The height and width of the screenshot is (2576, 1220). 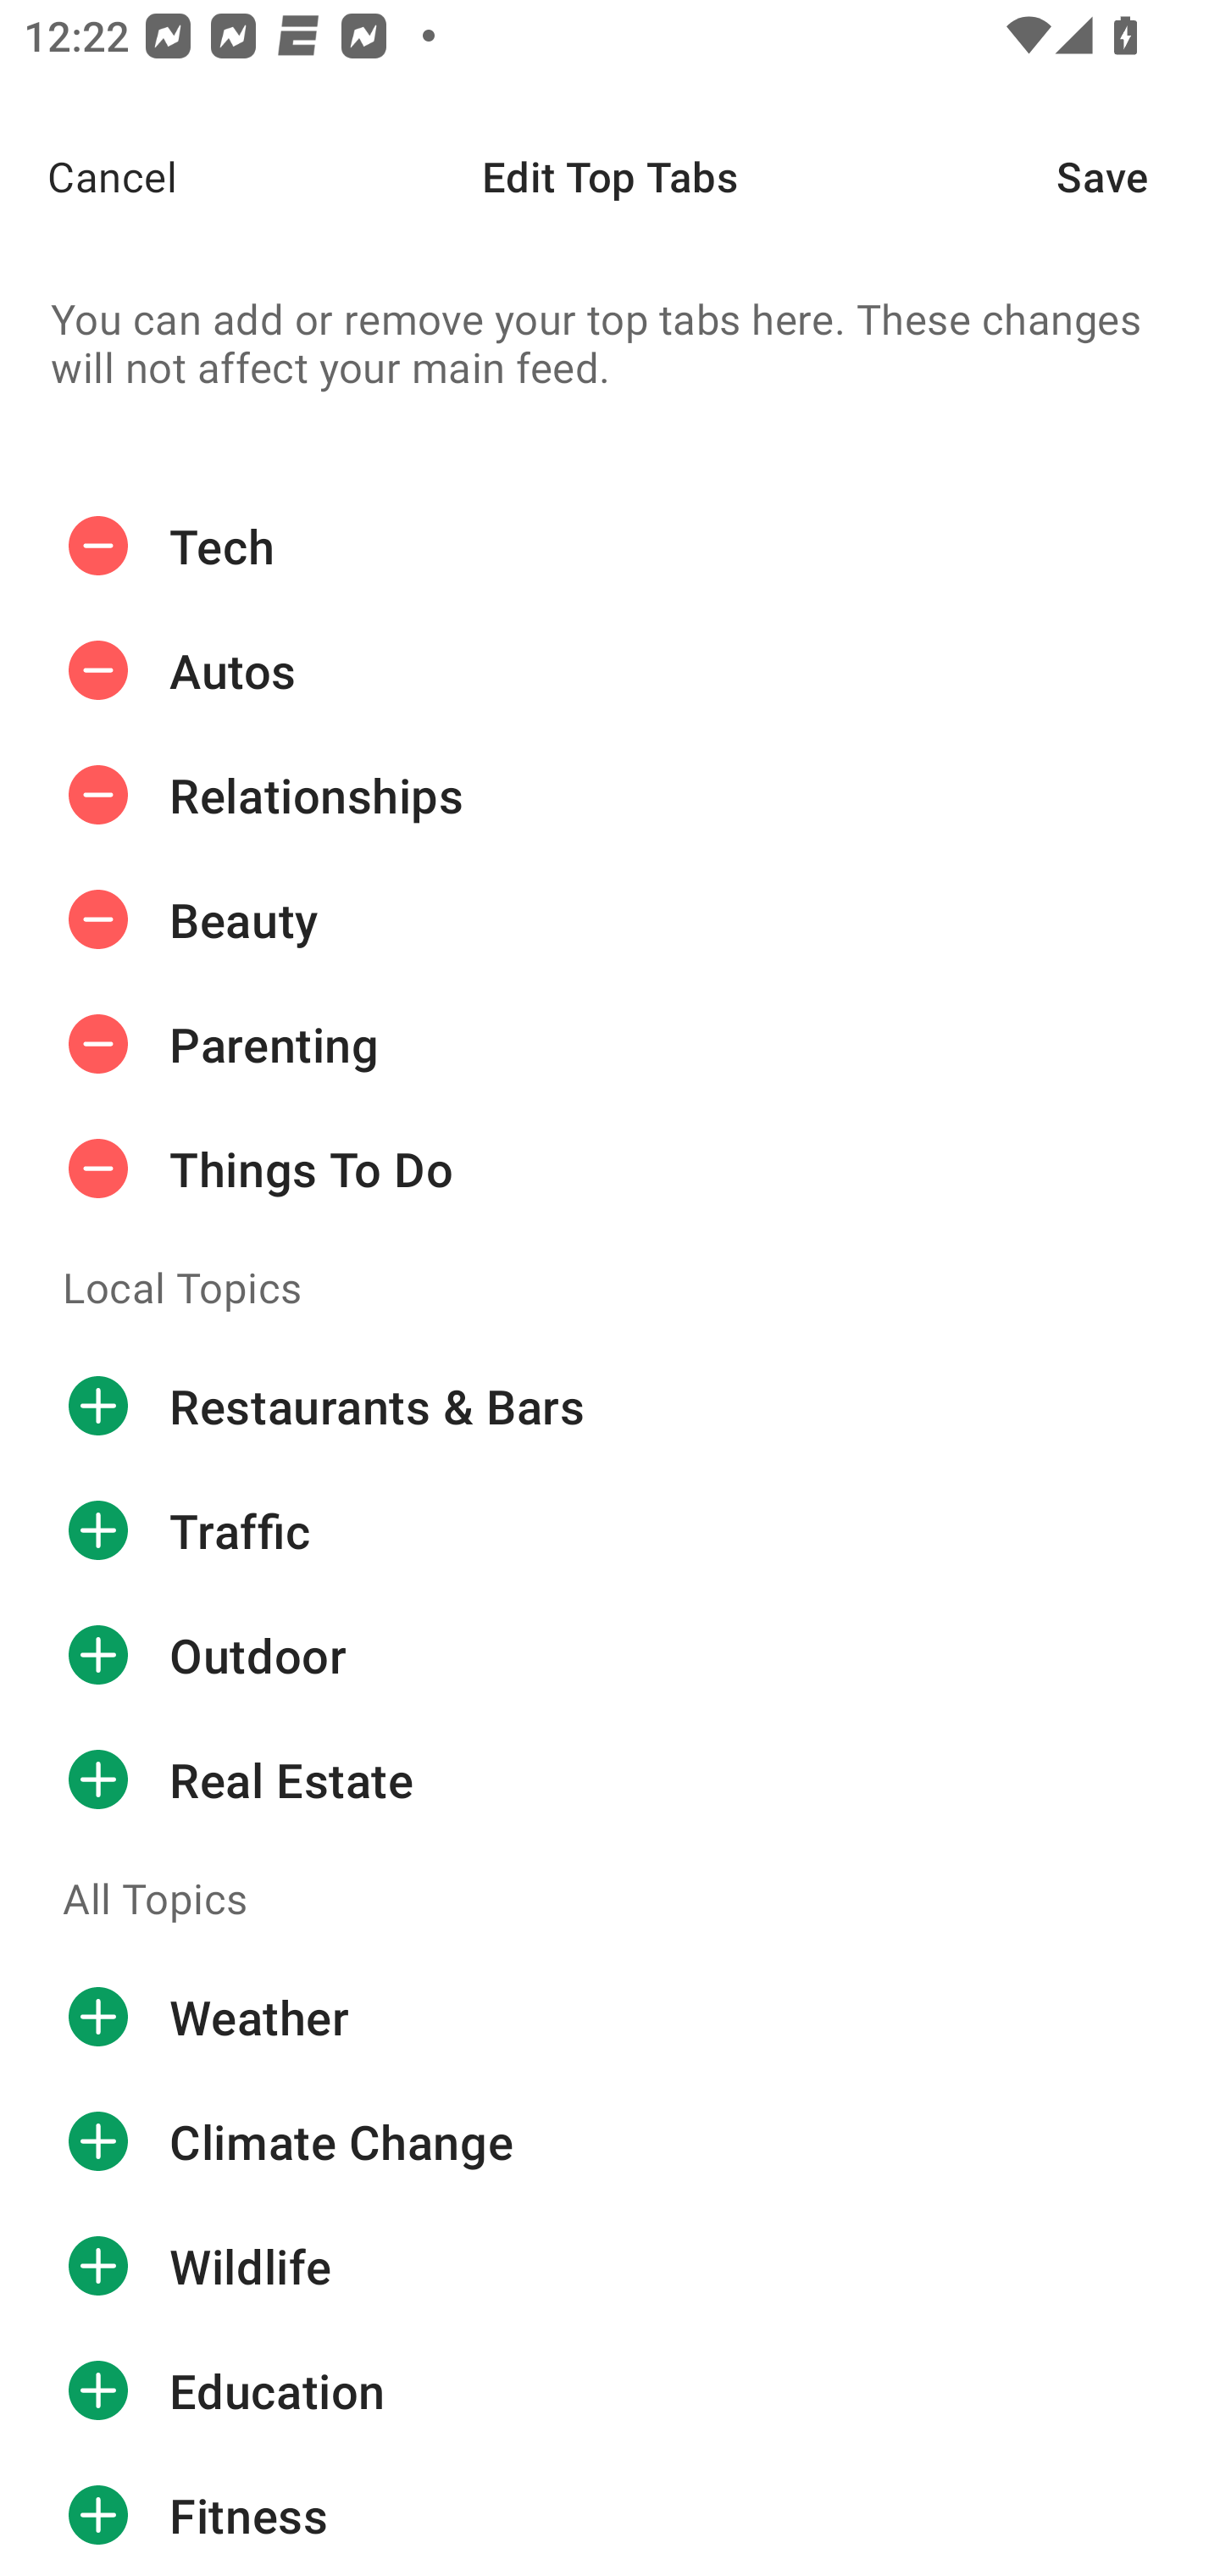 What do you see at coordinates (610, 671) in the screenshot?
I see `Autos` at bounding box center [610, 671].